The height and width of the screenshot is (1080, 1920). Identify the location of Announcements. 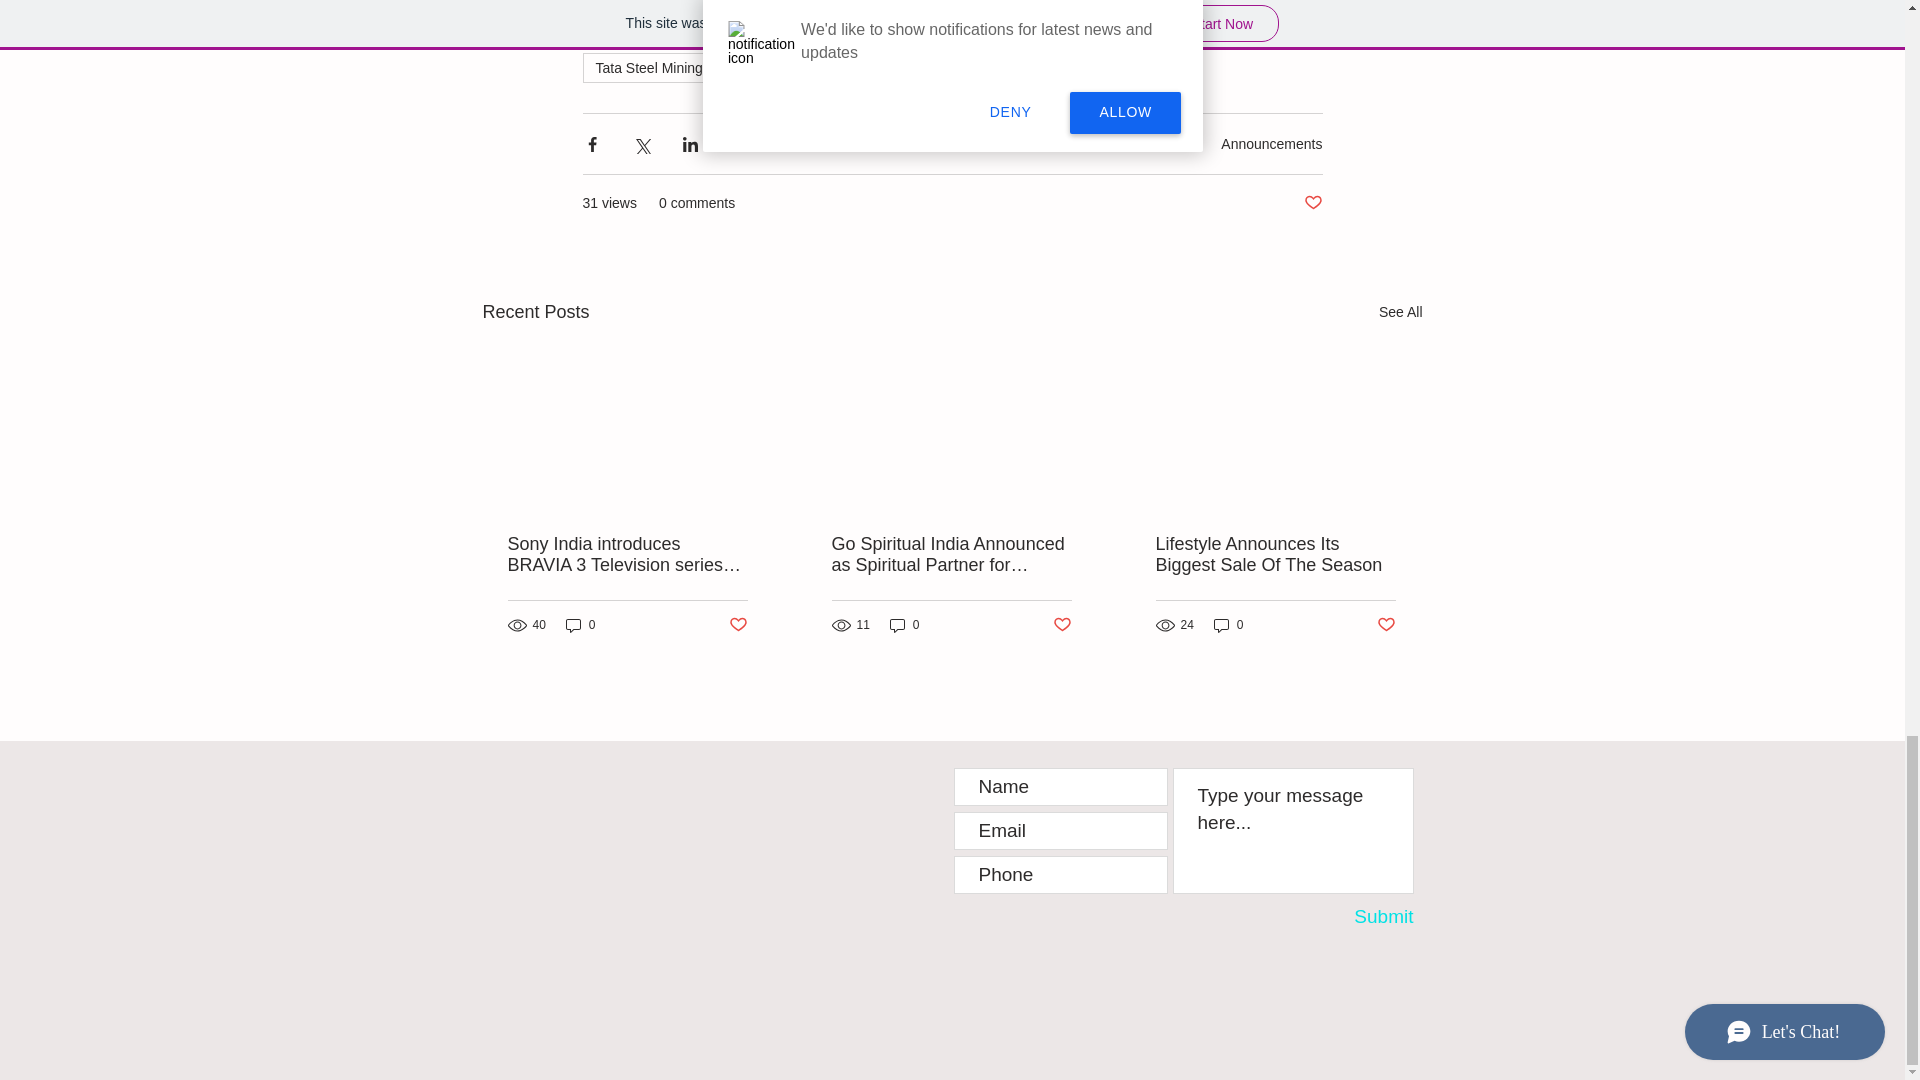
(1272, 144).